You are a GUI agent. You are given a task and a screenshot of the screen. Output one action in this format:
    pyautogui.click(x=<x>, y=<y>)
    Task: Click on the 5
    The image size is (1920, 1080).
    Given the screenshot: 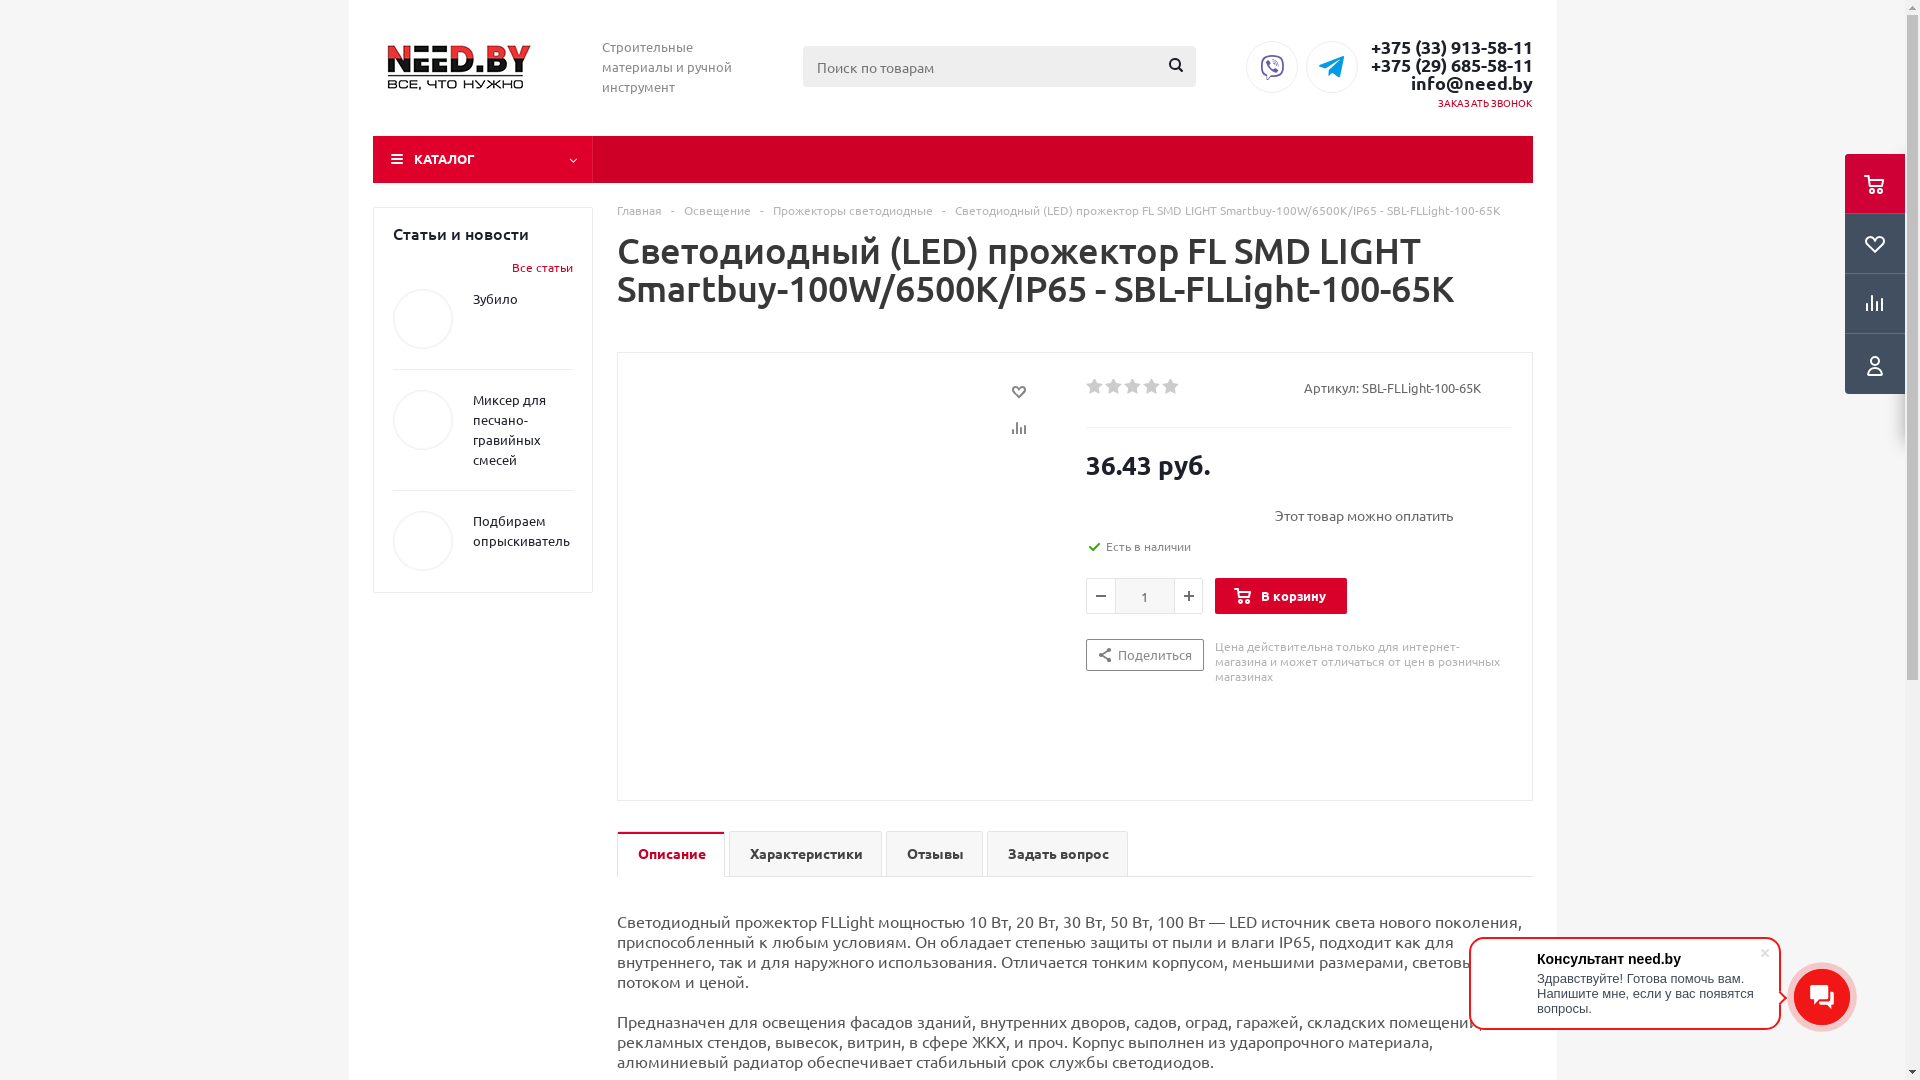 What is the action you would take?
    pyautogui.click(x=1172, y=387)
    